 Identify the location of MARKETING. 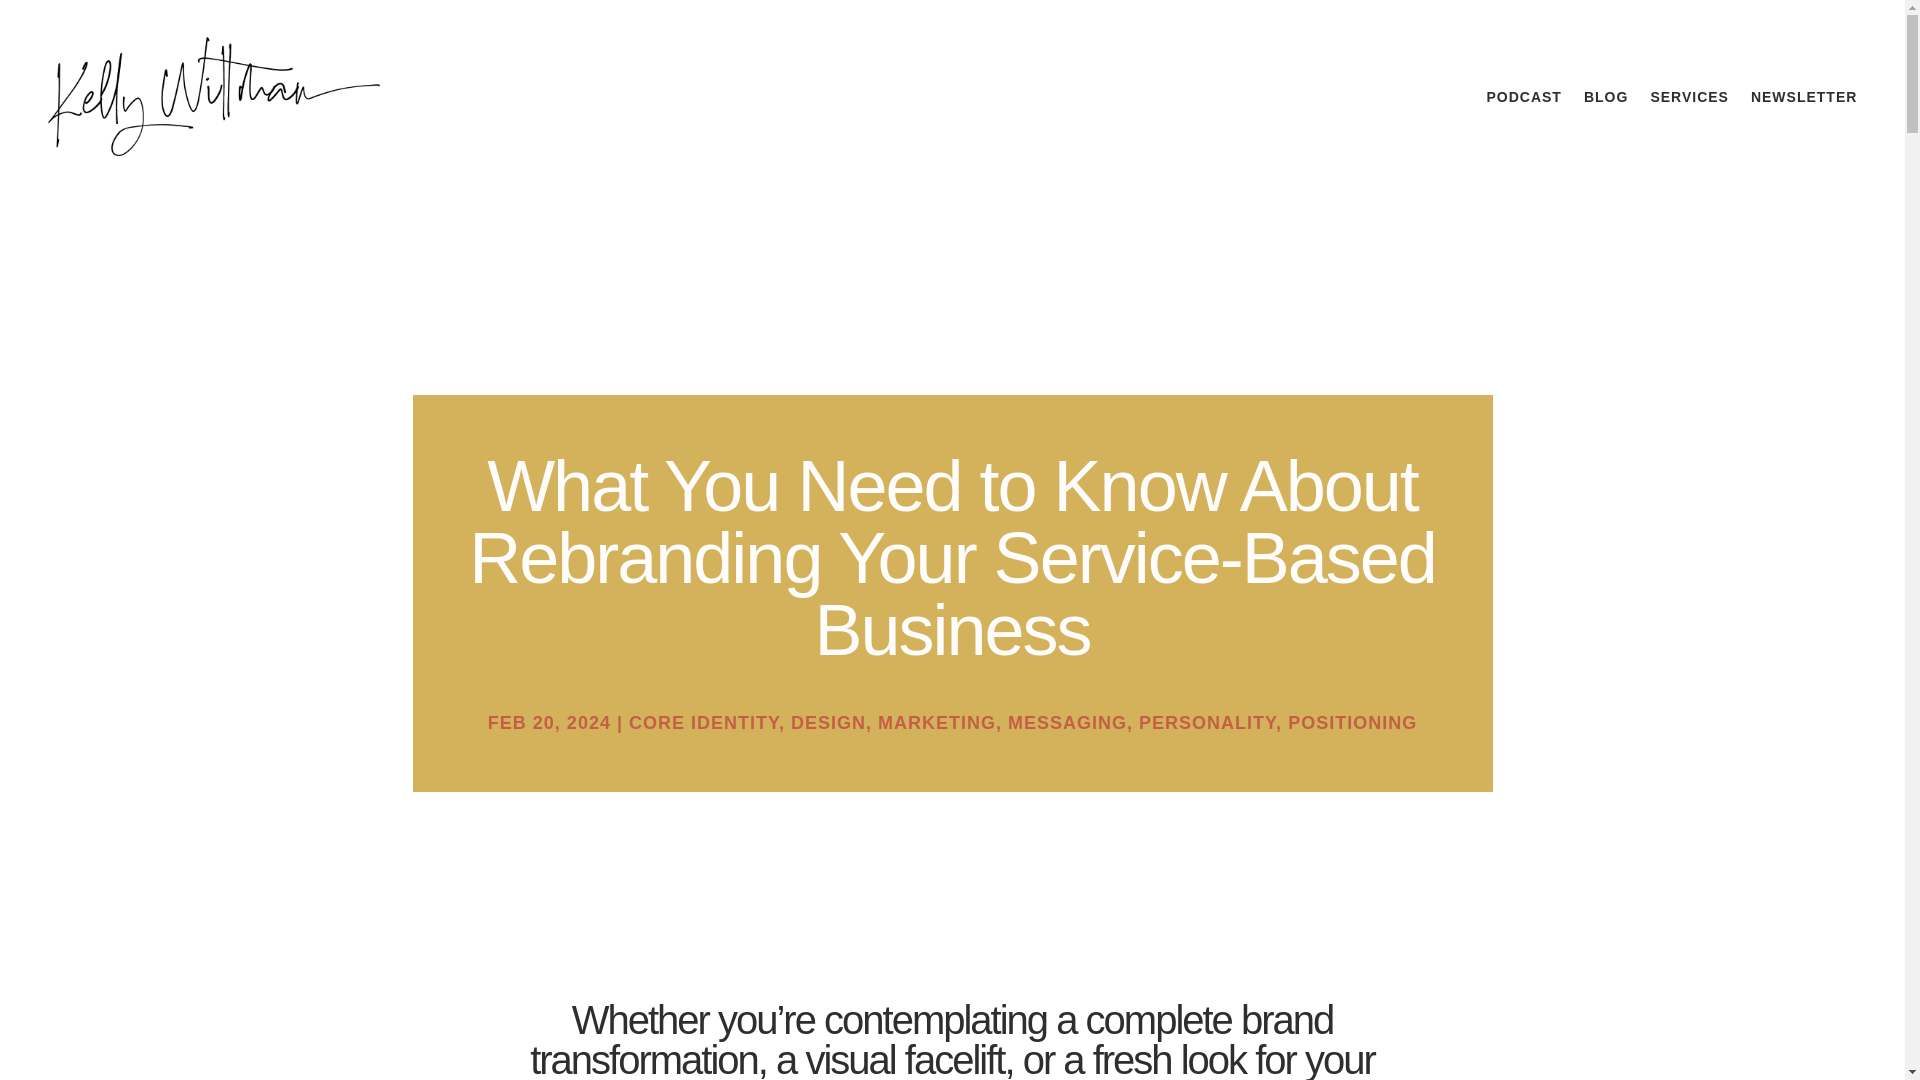
(936, 722).